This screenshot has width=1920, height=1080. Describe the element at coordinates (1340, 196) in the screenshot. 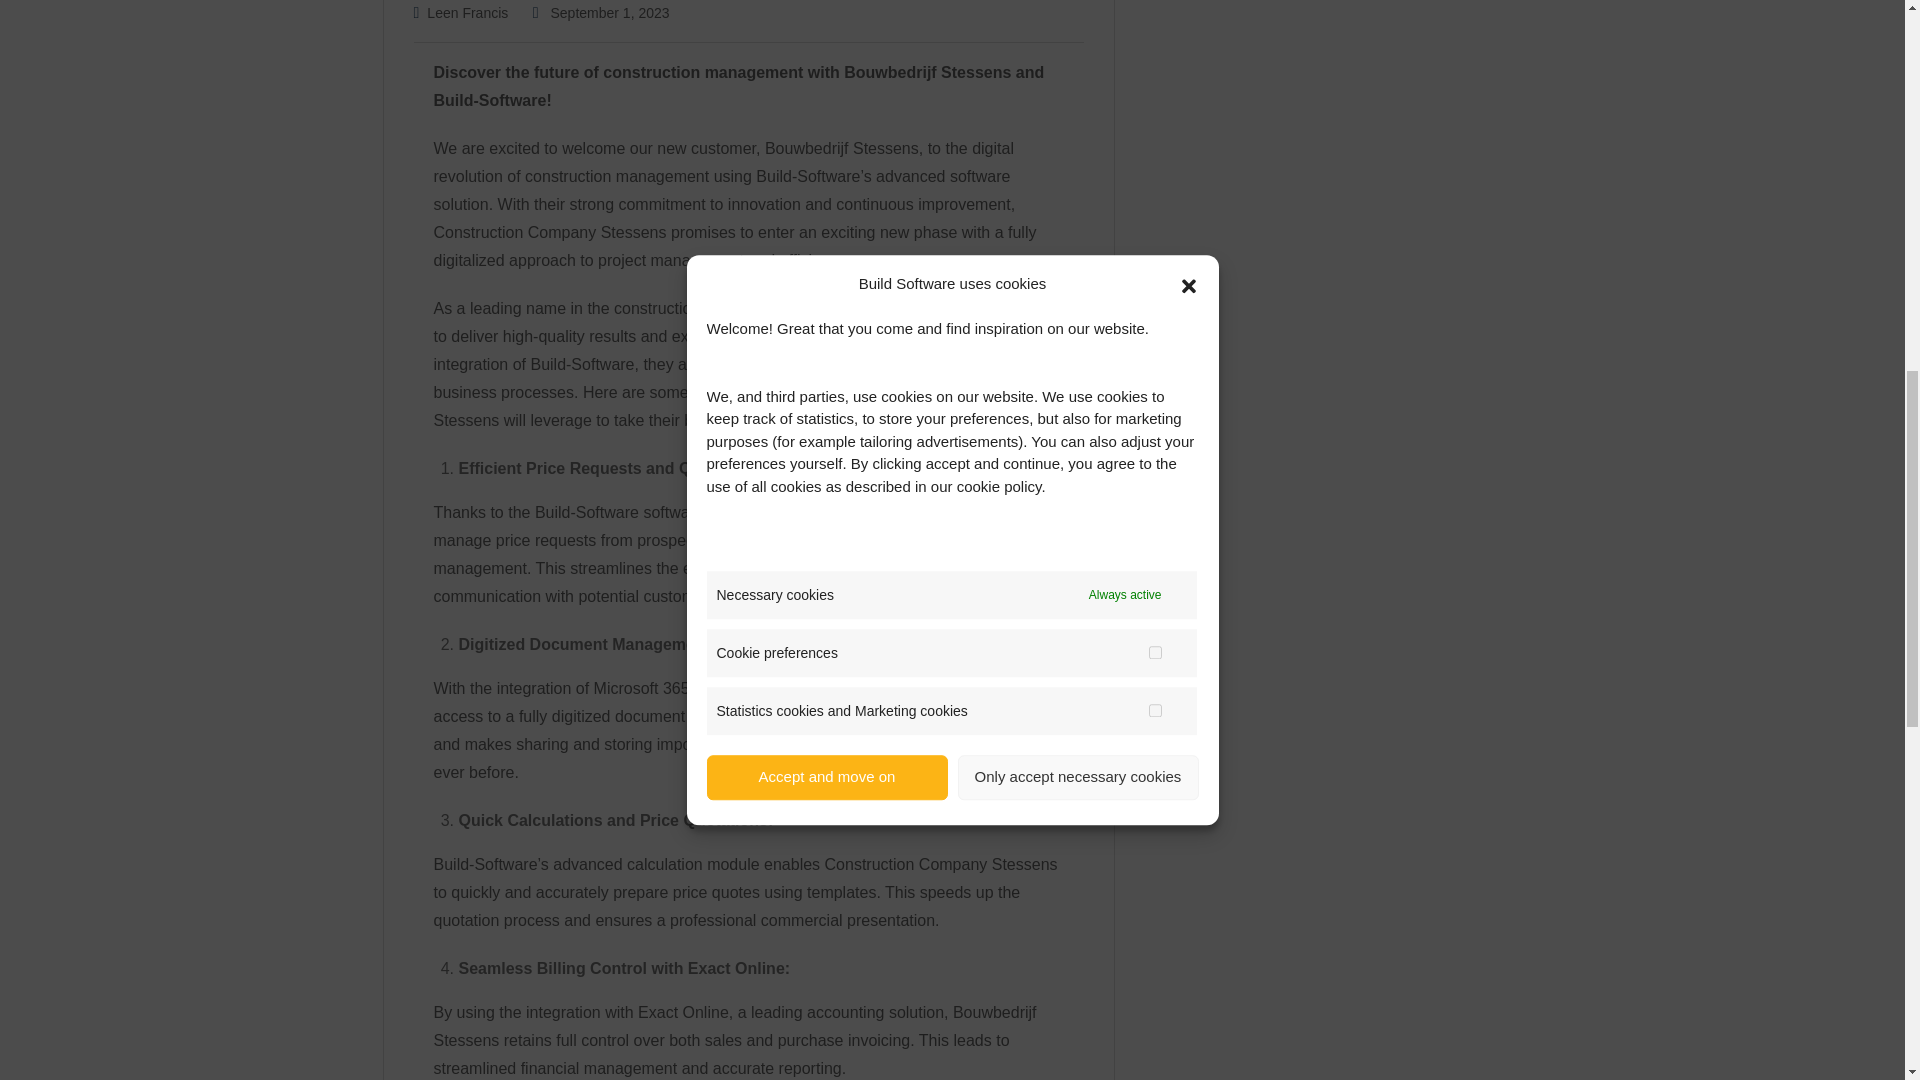

I see `Search Now!` at that location.